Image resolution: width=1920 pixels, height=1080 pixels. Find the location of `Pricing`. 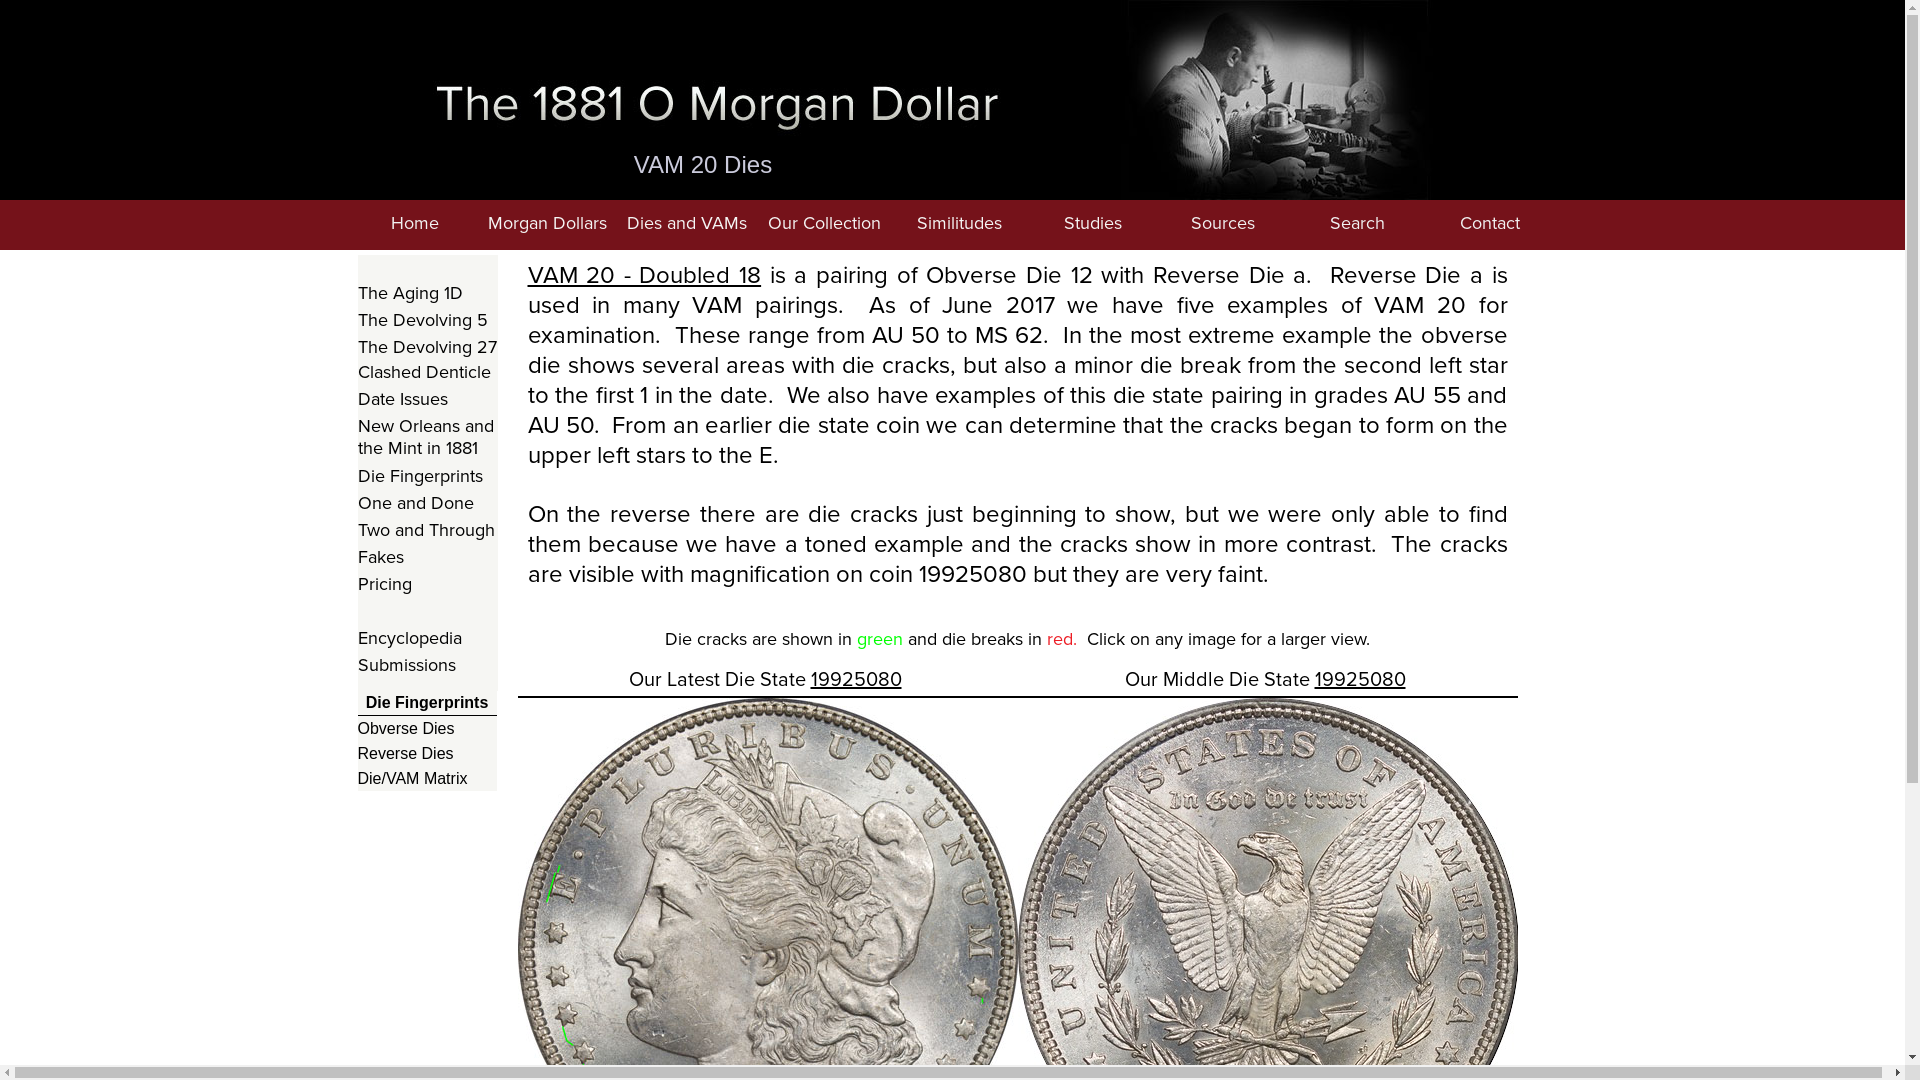

Pricing is located at coordinates (428, 584).